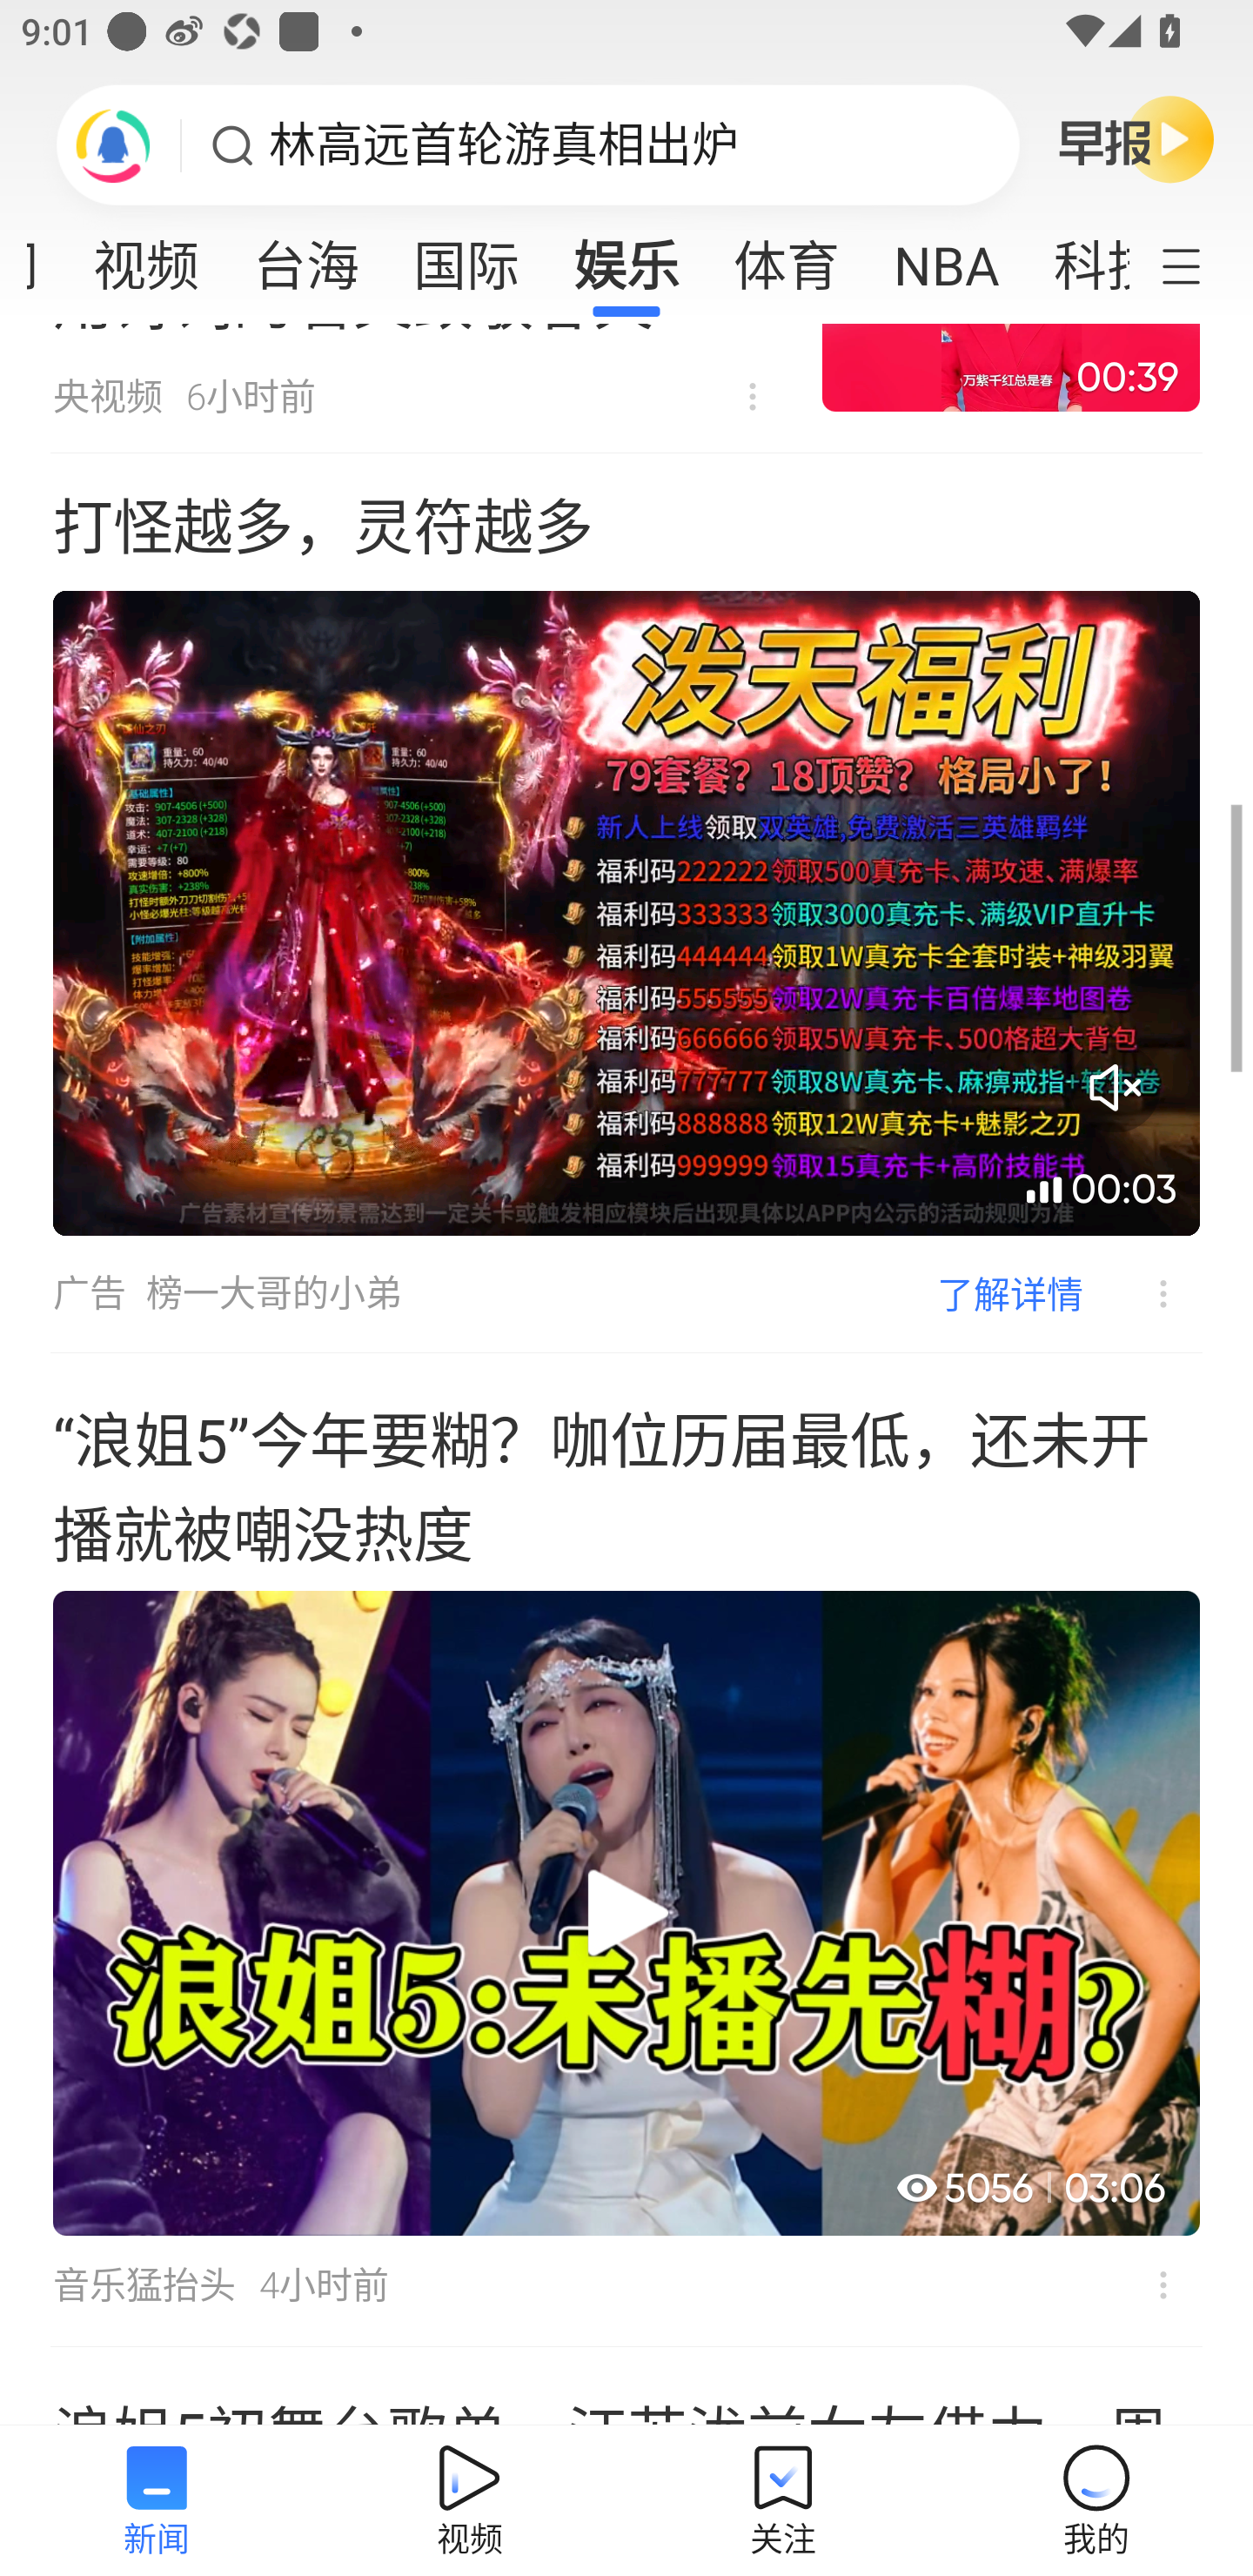 The image size is (1253, 2576). Describe the element at coordinates (89, 1293) in the screenshot. I see `广告` at that location.